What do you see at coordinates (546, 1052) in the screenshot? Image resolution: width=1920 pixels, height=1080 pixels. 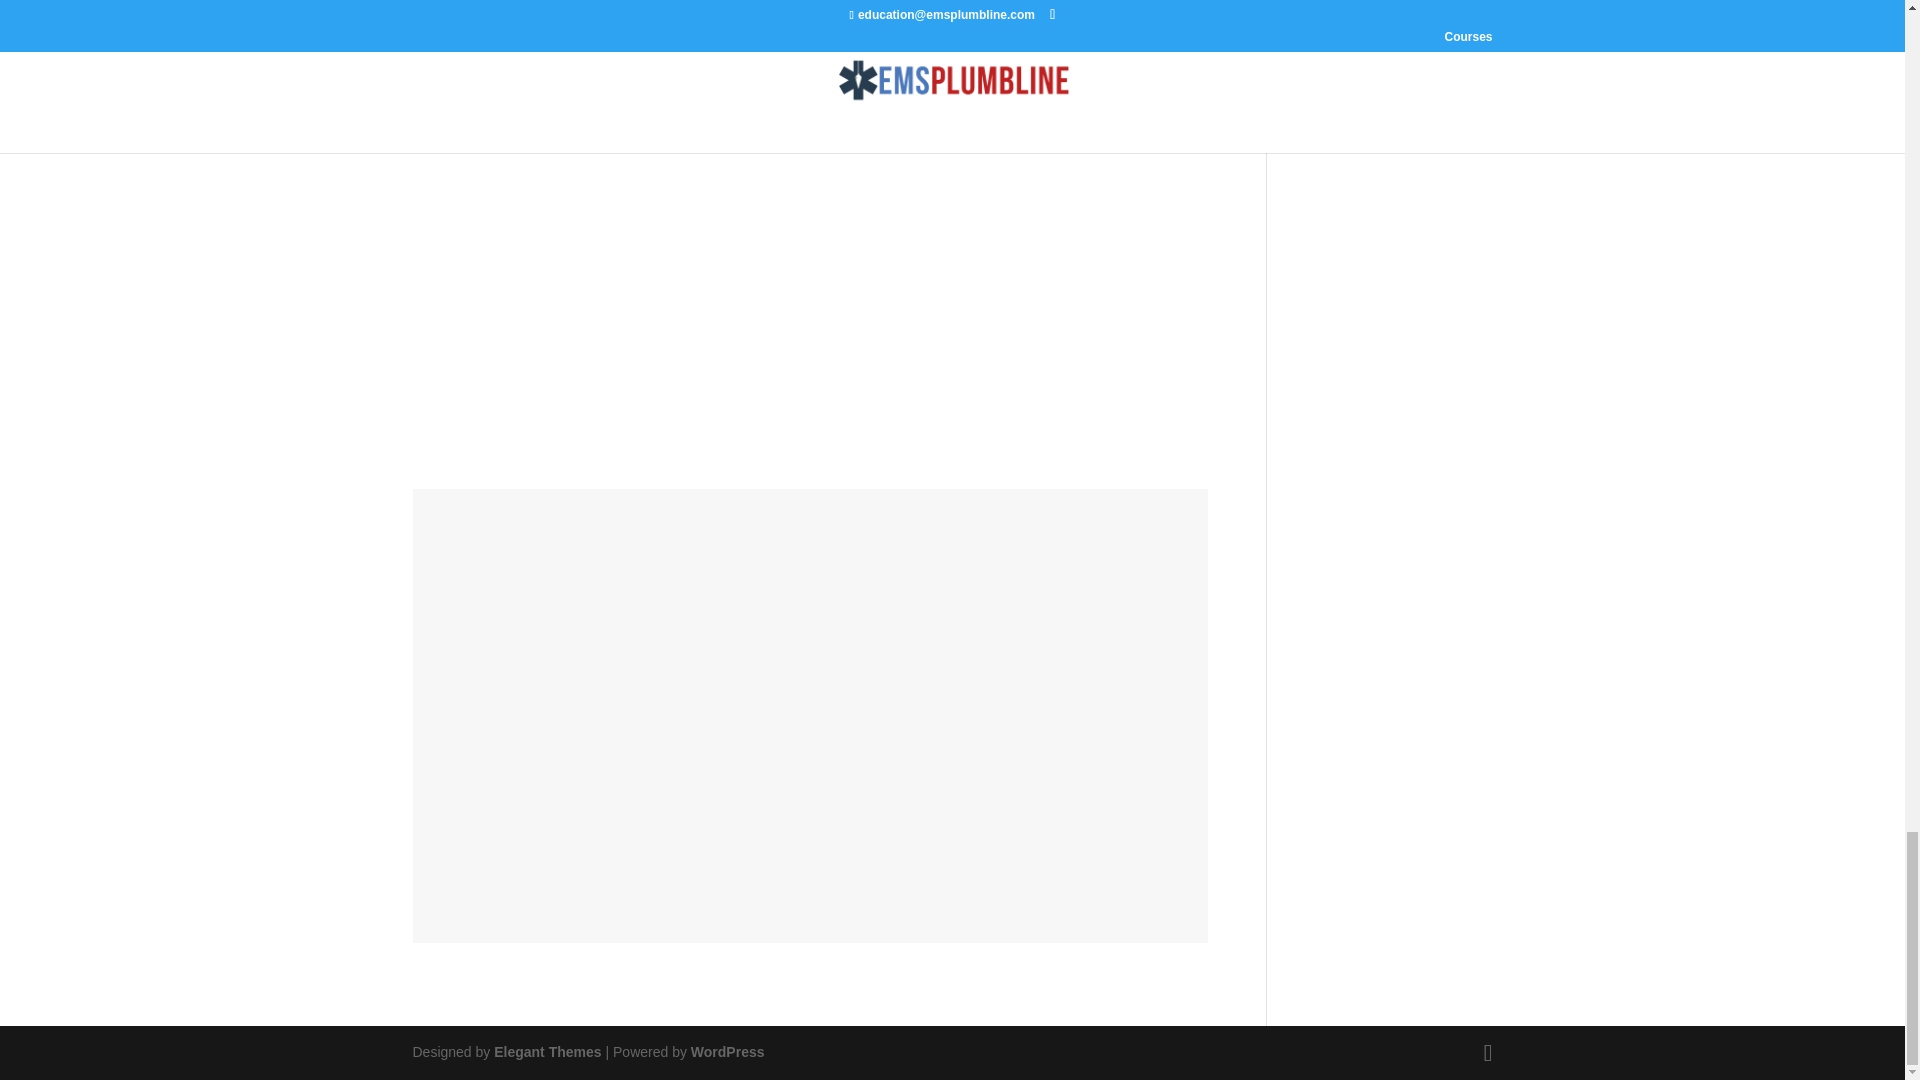 I see `Premium WordPress Themes` at bounding box center [546, 1052].